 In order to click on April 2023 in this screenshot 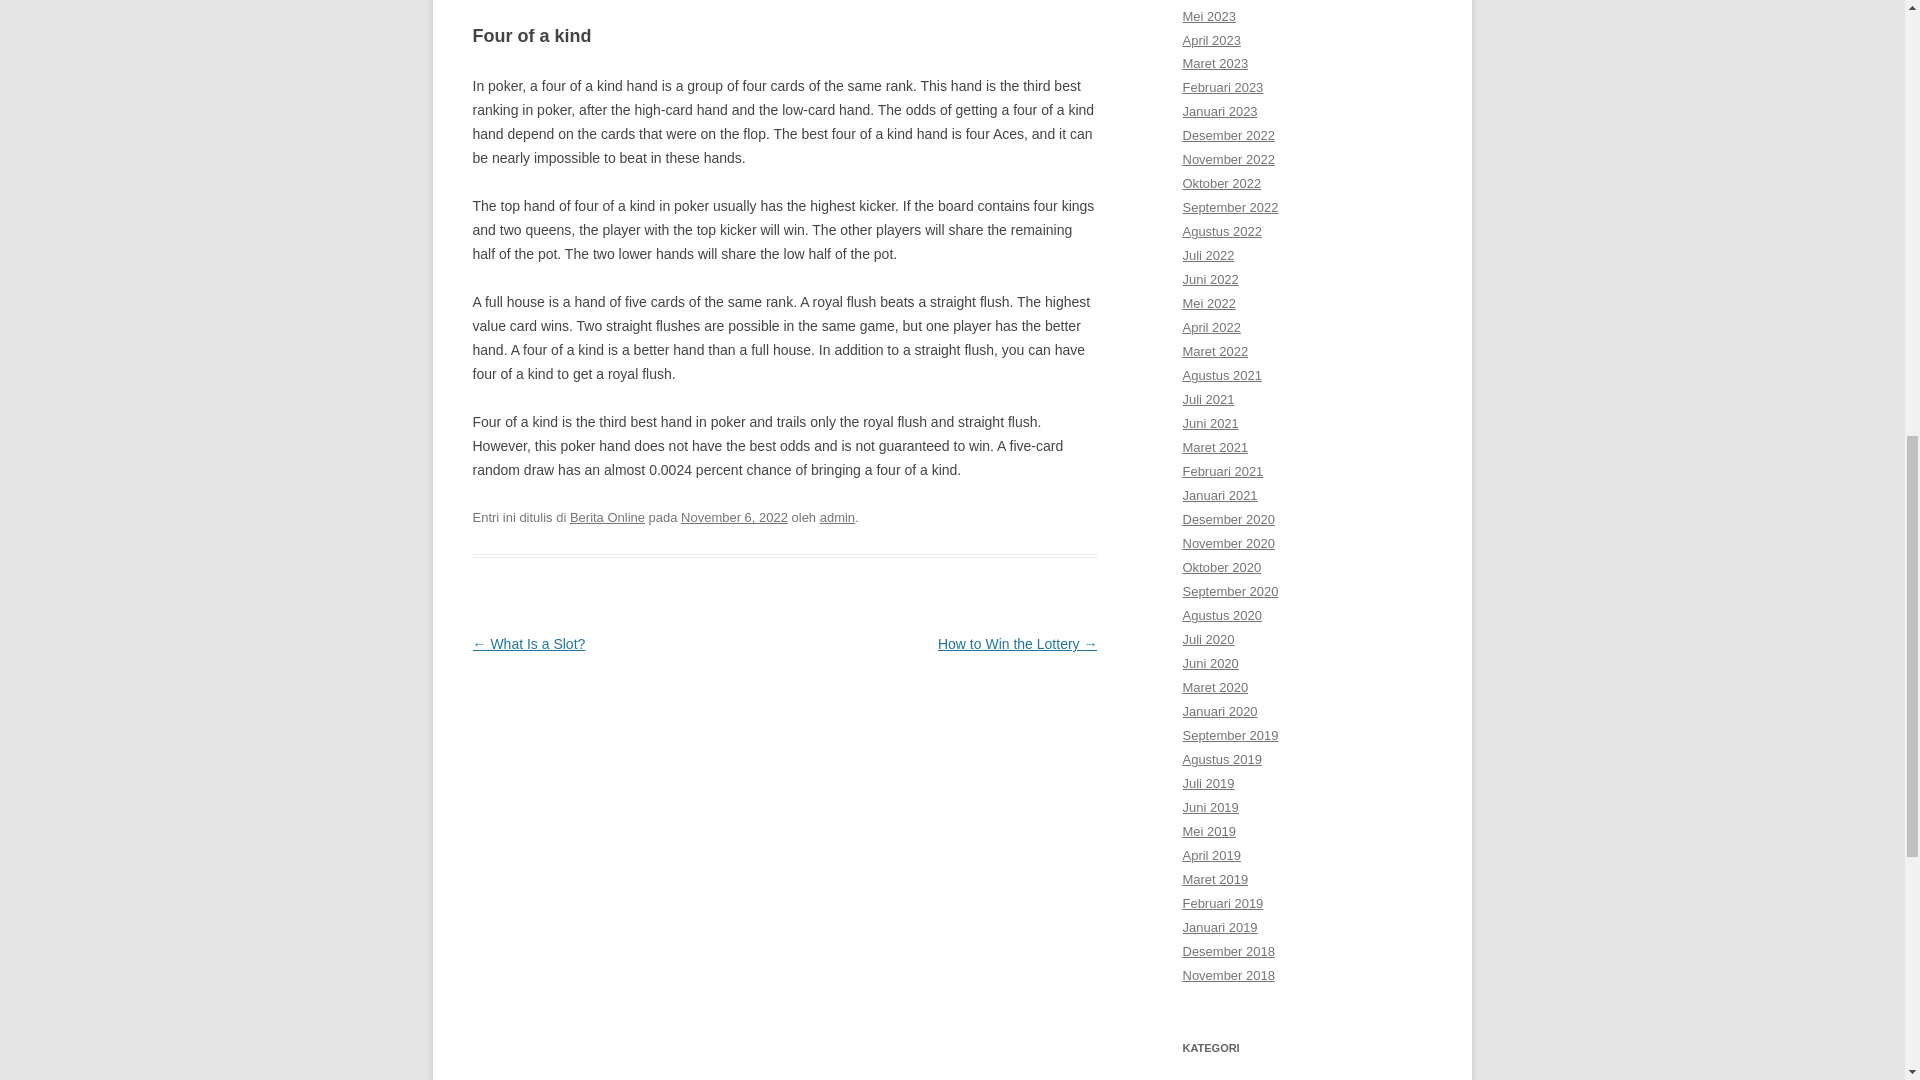, I will do `click(1211, 40)`.